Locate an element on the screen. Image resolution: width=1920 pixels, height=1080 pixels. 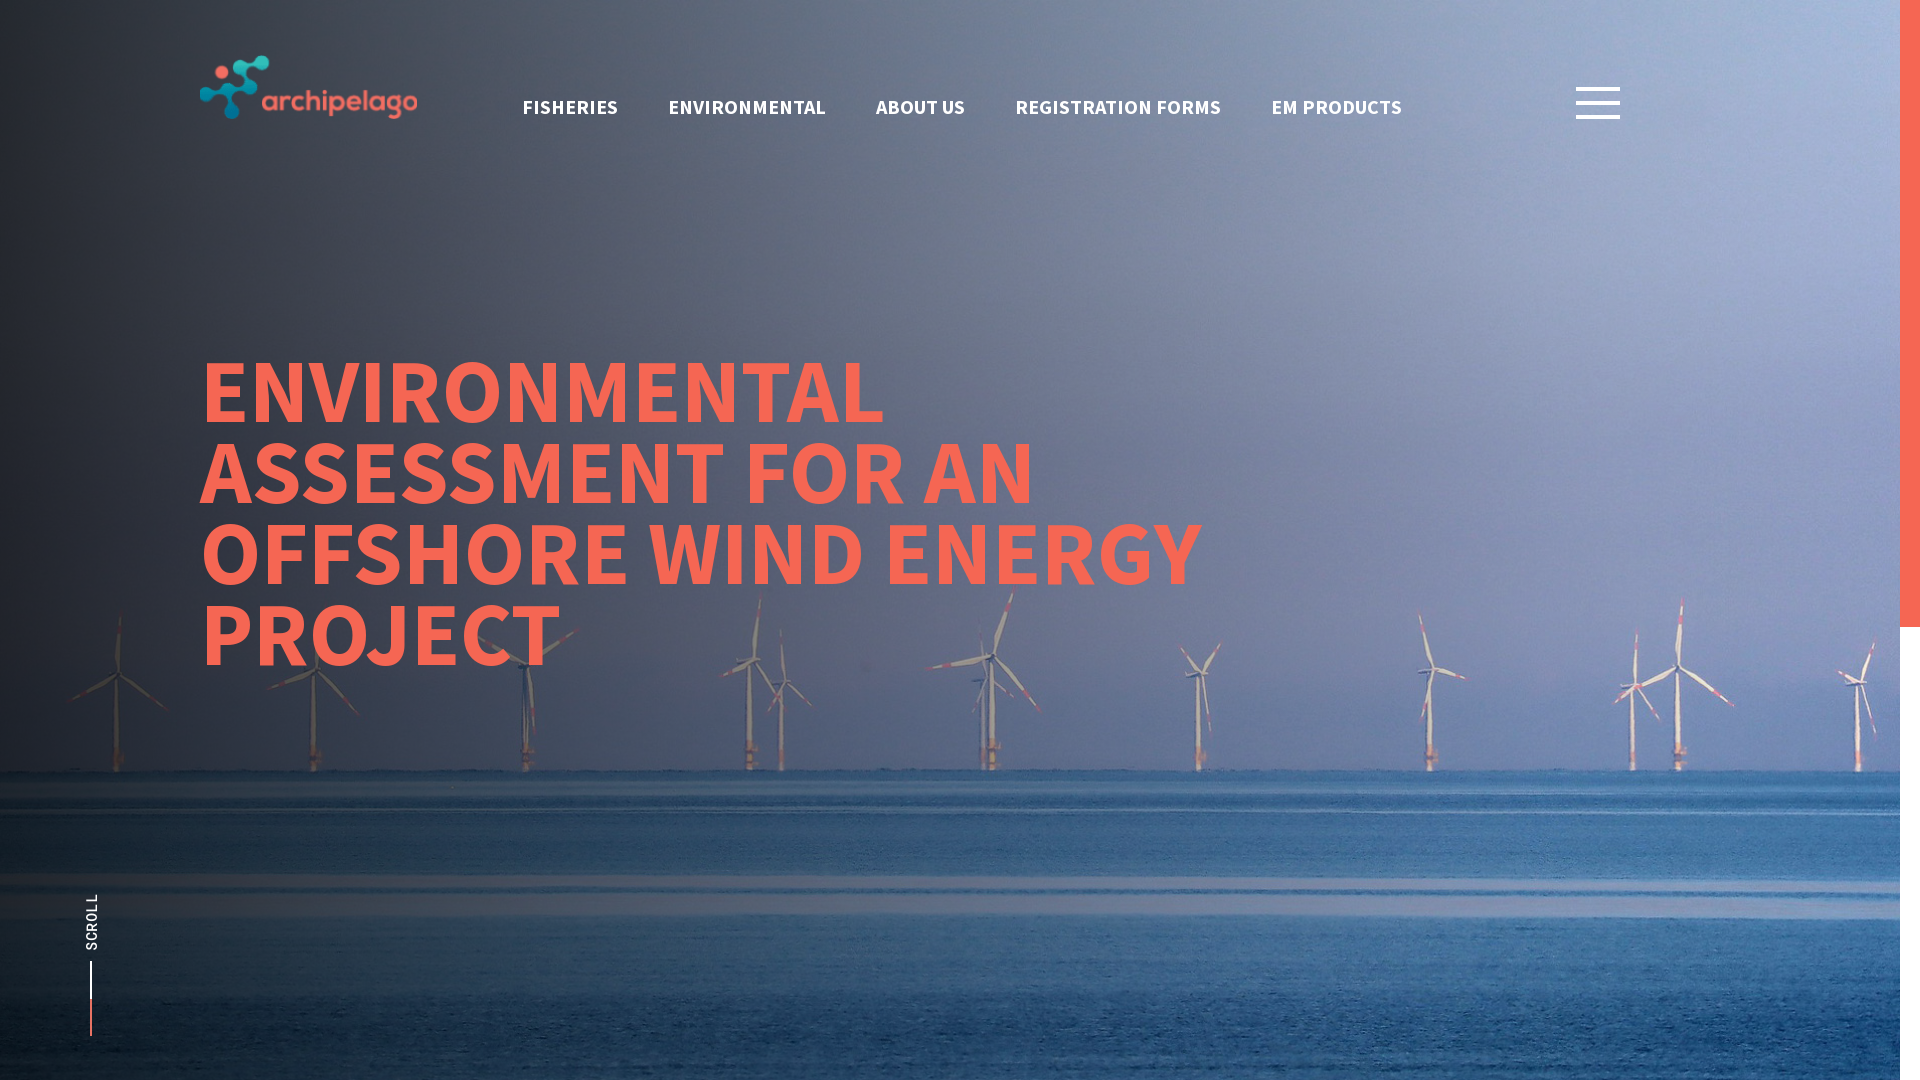
ENVIRONMENTAL is located at coordinates (747, 106).